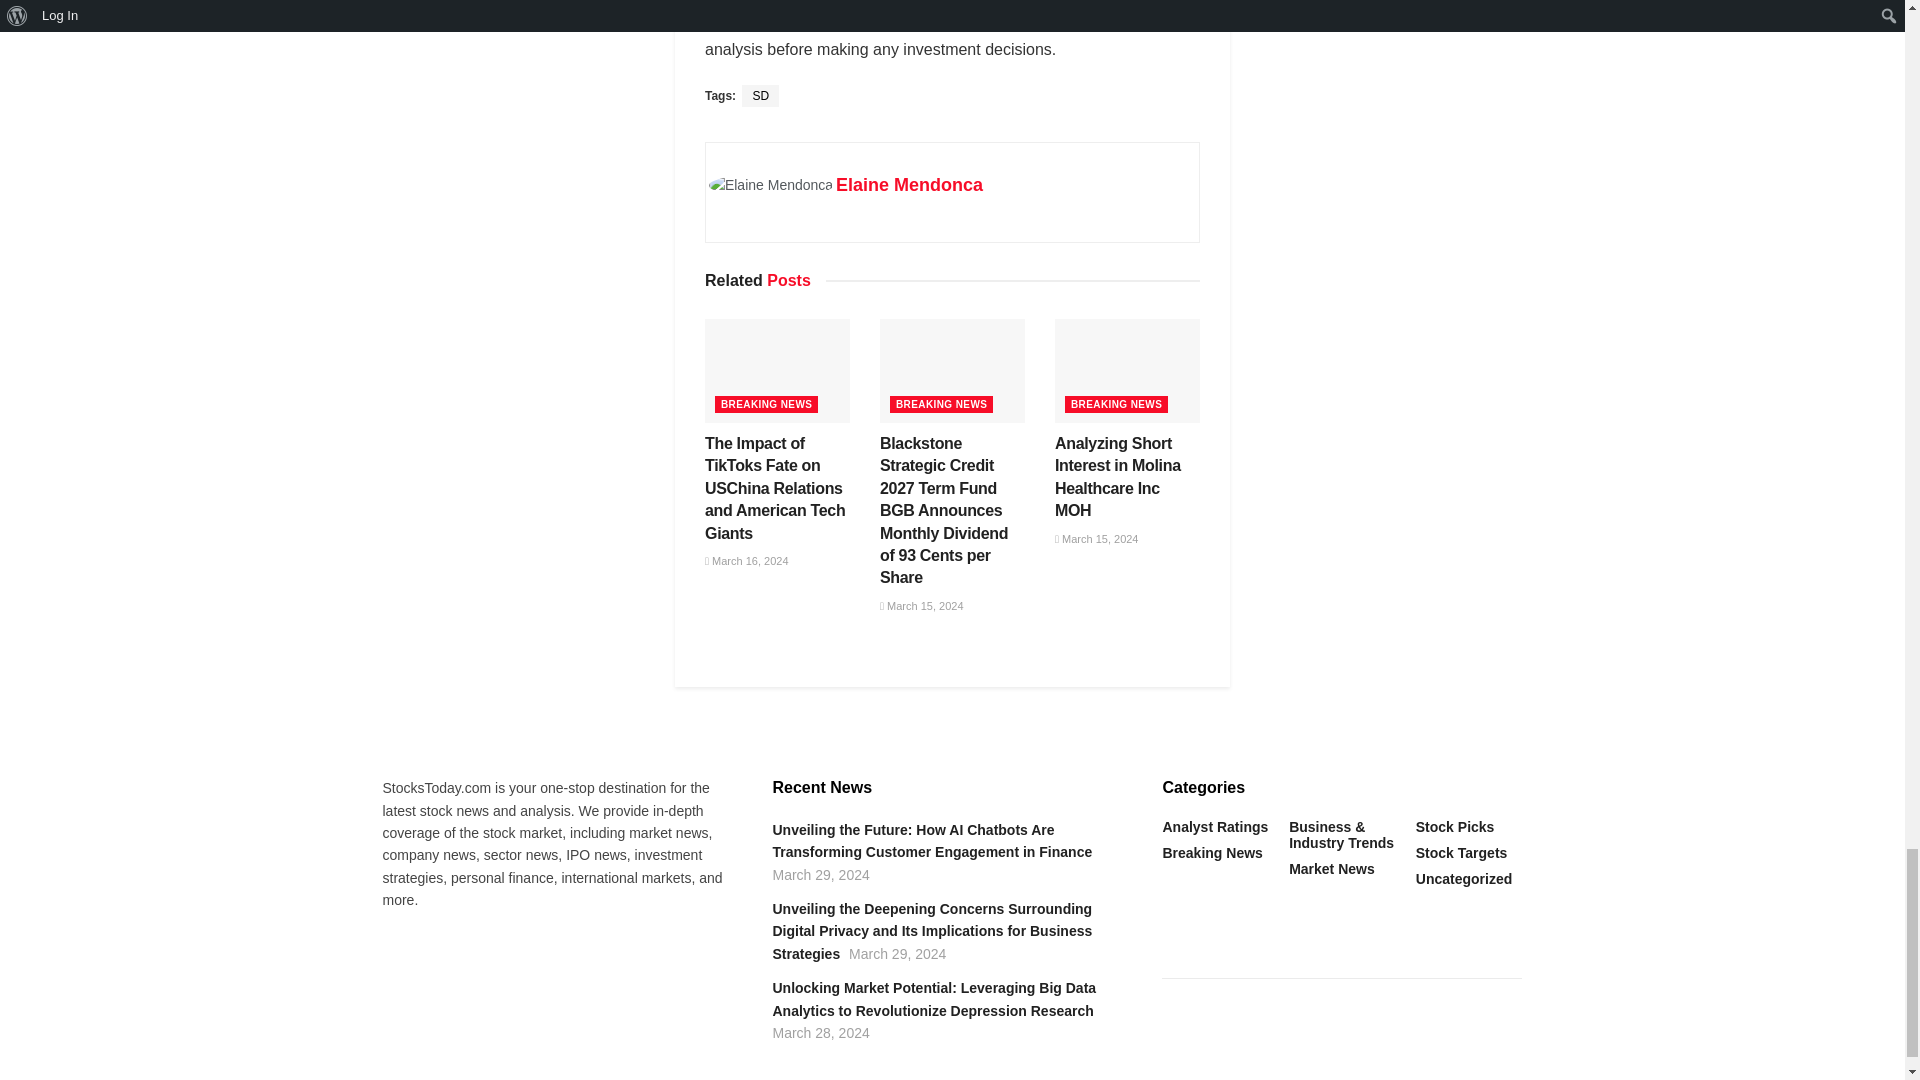  Describe the element at coordinates (766, 404) in the screenshot. I see `BREAKING NEWS` at that location.